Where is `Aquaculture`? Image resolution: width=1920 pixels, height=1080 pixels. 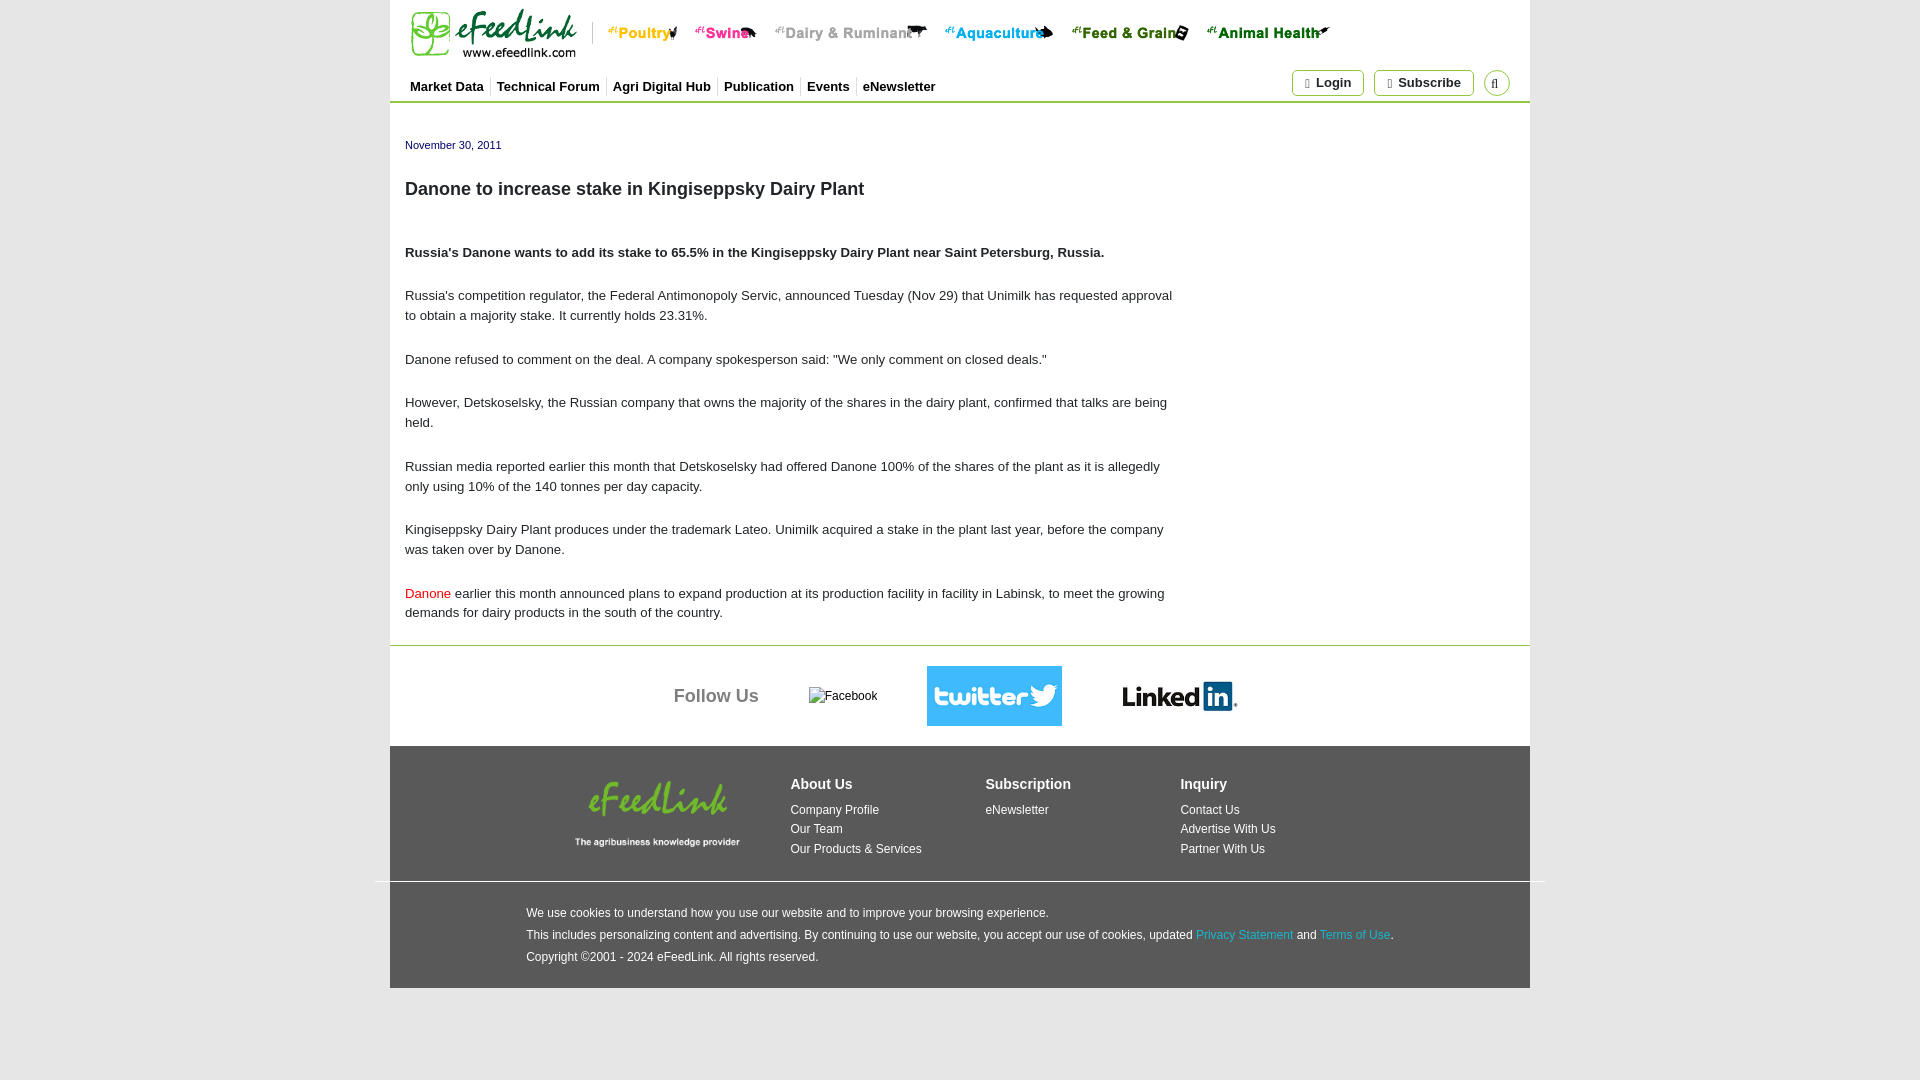
Aquaculture is located at coordinates (998, 32).